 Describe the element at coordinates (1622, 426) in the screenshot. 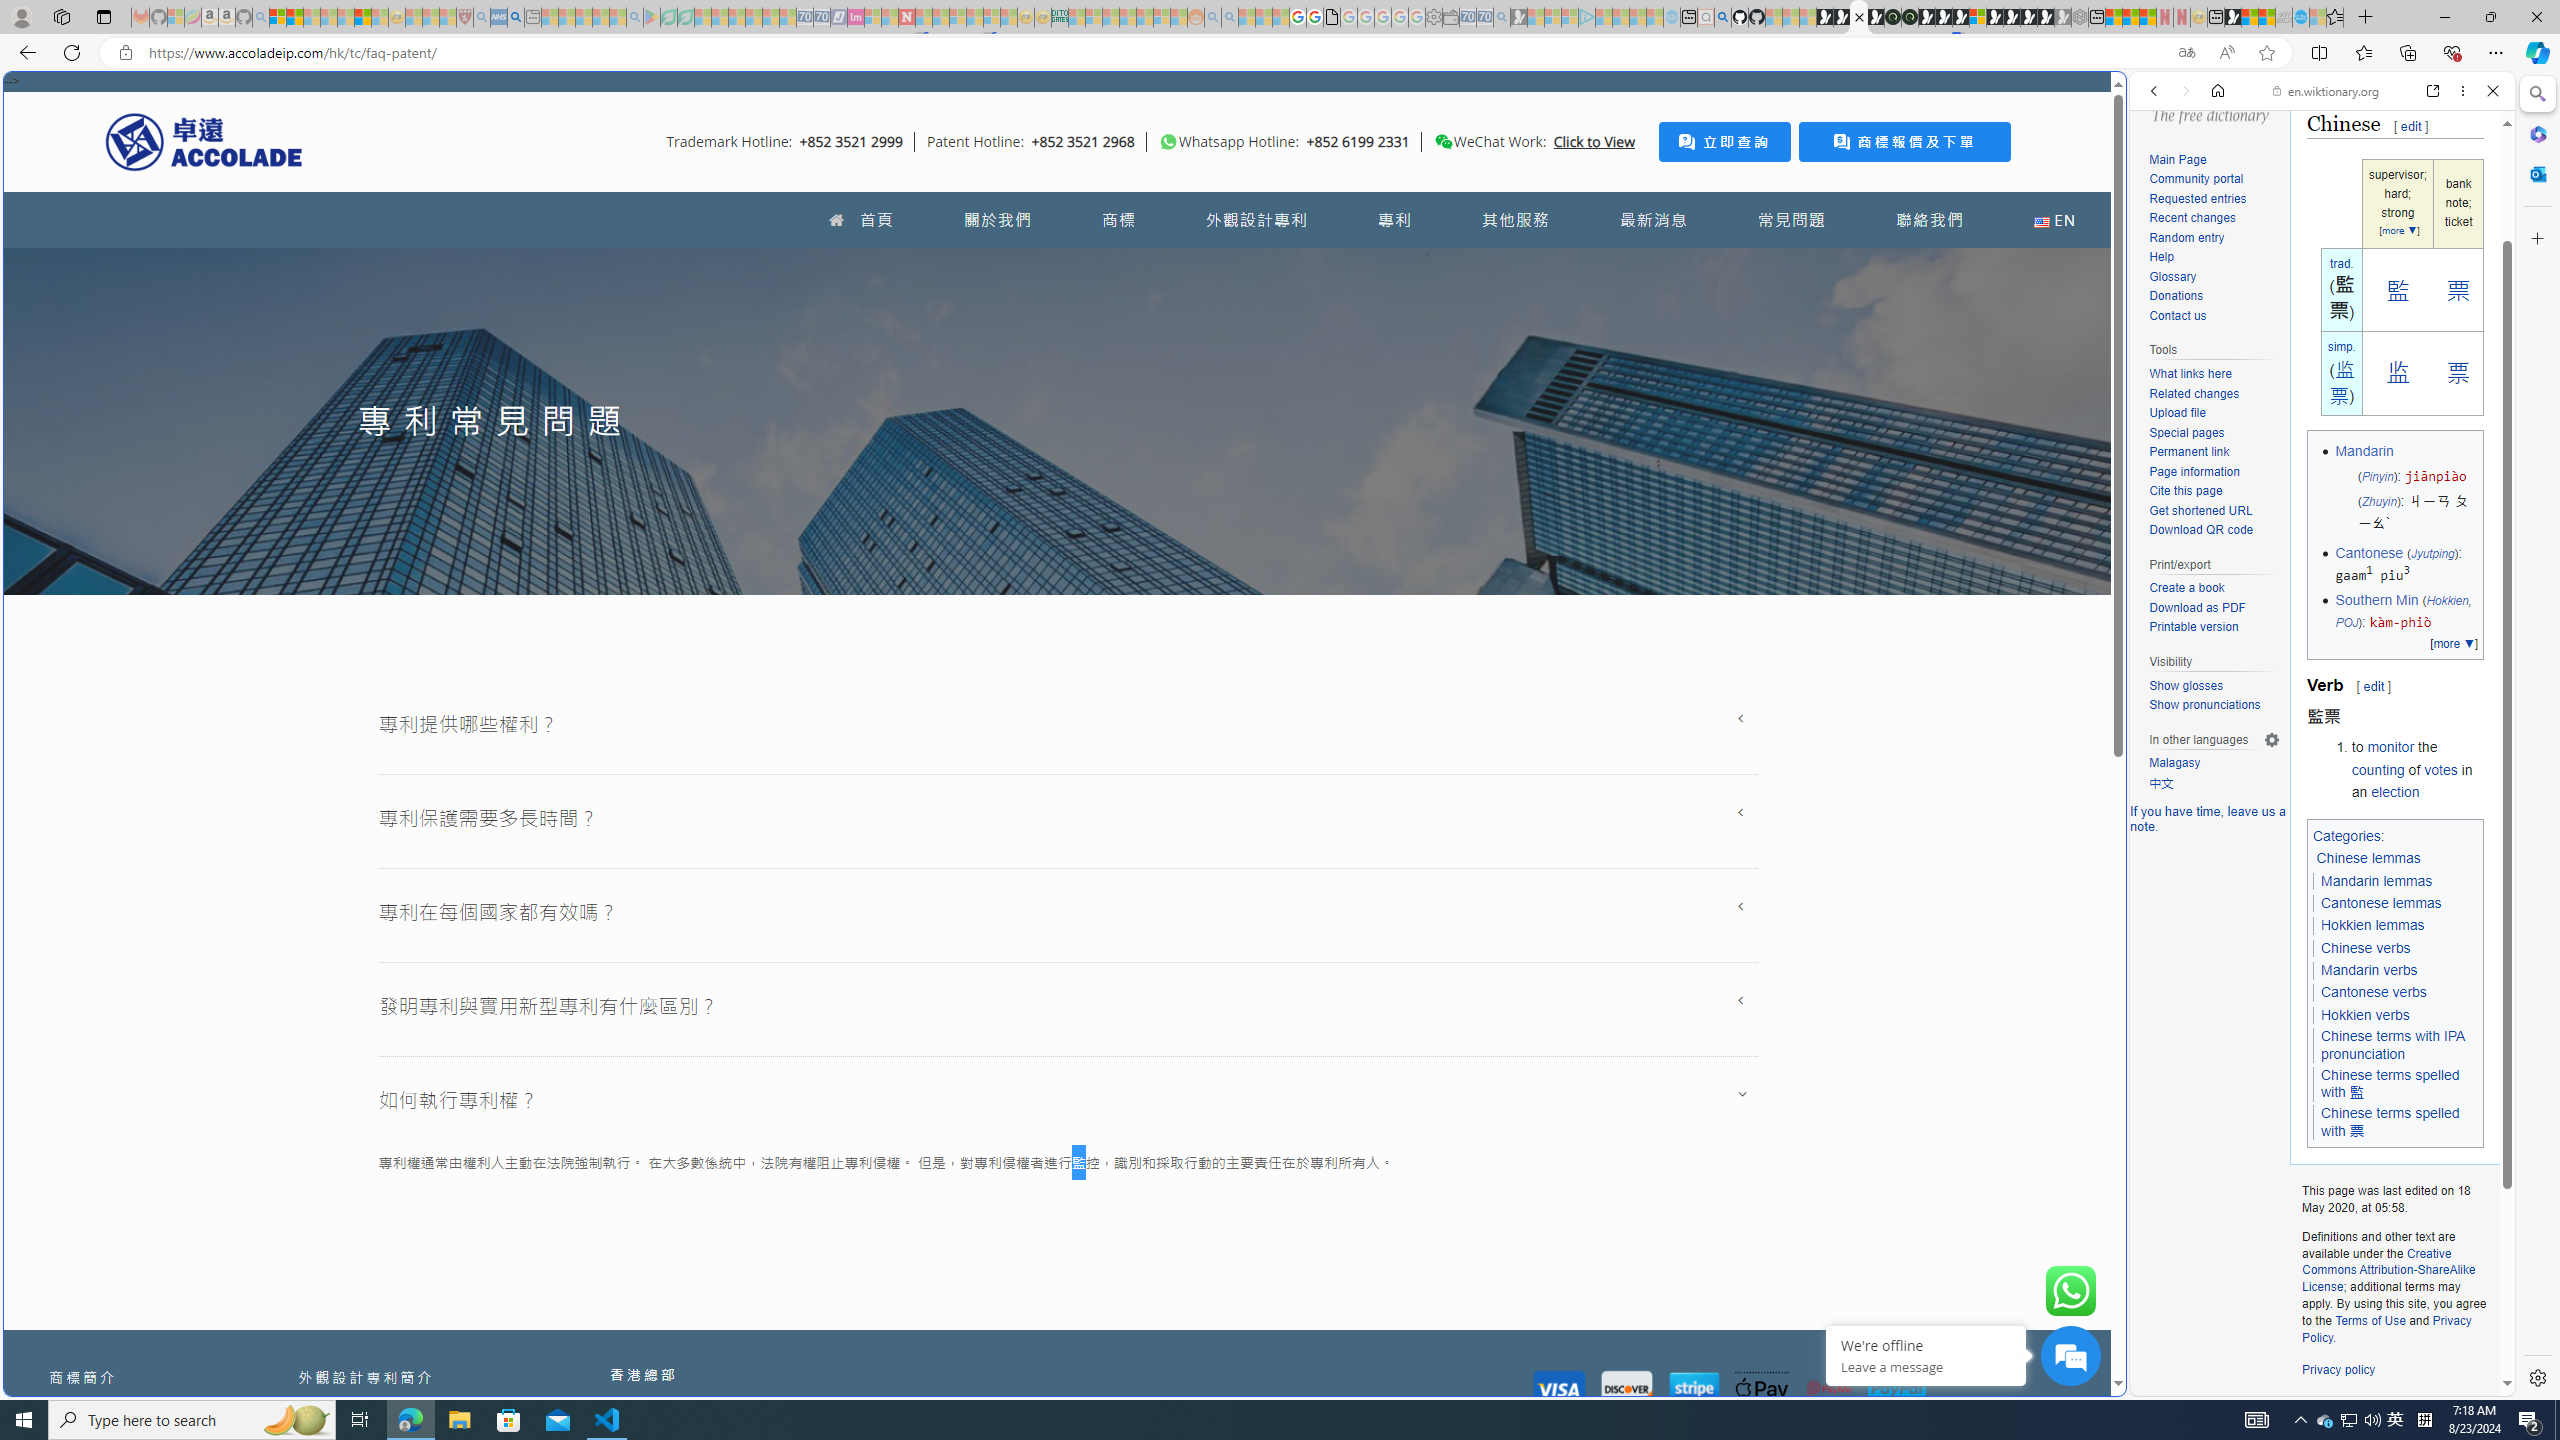

I see `Play Cave FRVR in your browser | Games from Microsoft Start` at that location.